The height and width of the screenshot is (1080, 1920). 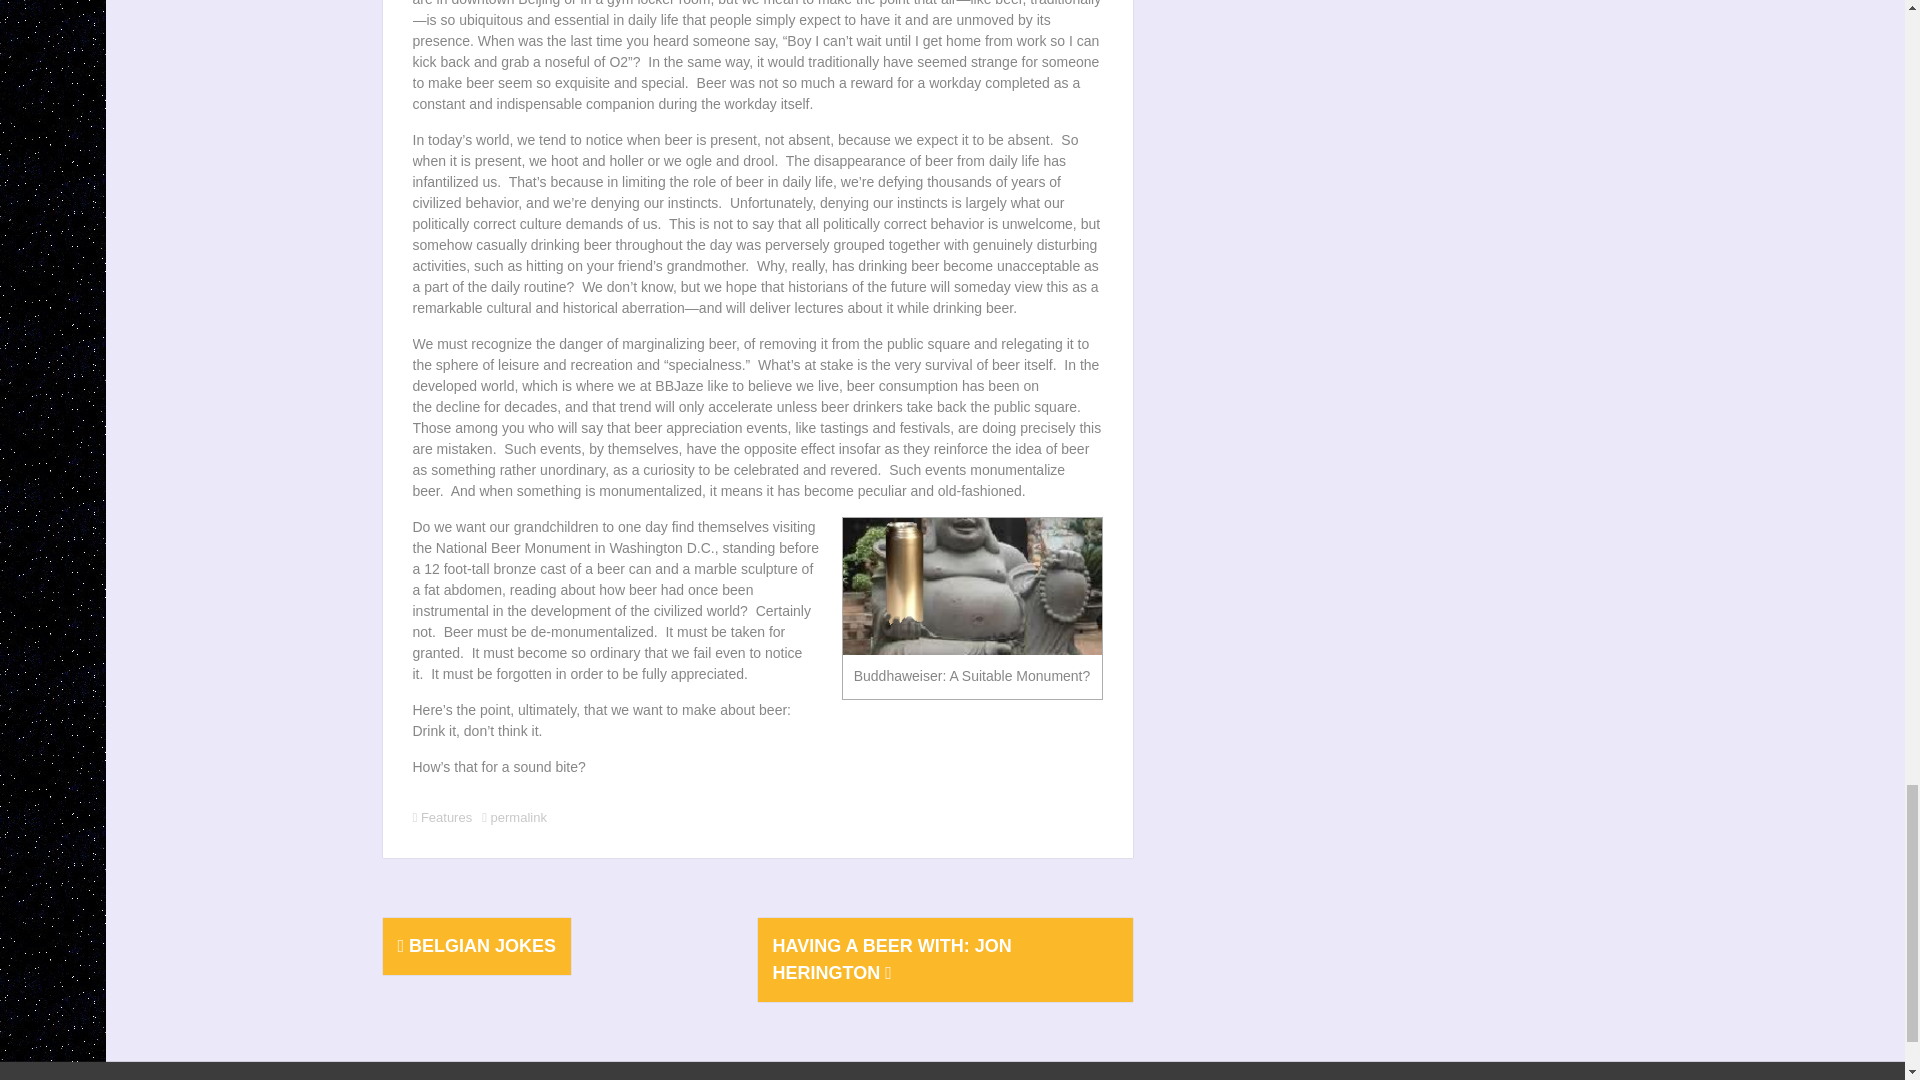 What do you see at coordinates (891, 959) in the screenshot?
I see `HAVING A BEER WITH: JON HERINGTON` at bounding box center [891, 959].